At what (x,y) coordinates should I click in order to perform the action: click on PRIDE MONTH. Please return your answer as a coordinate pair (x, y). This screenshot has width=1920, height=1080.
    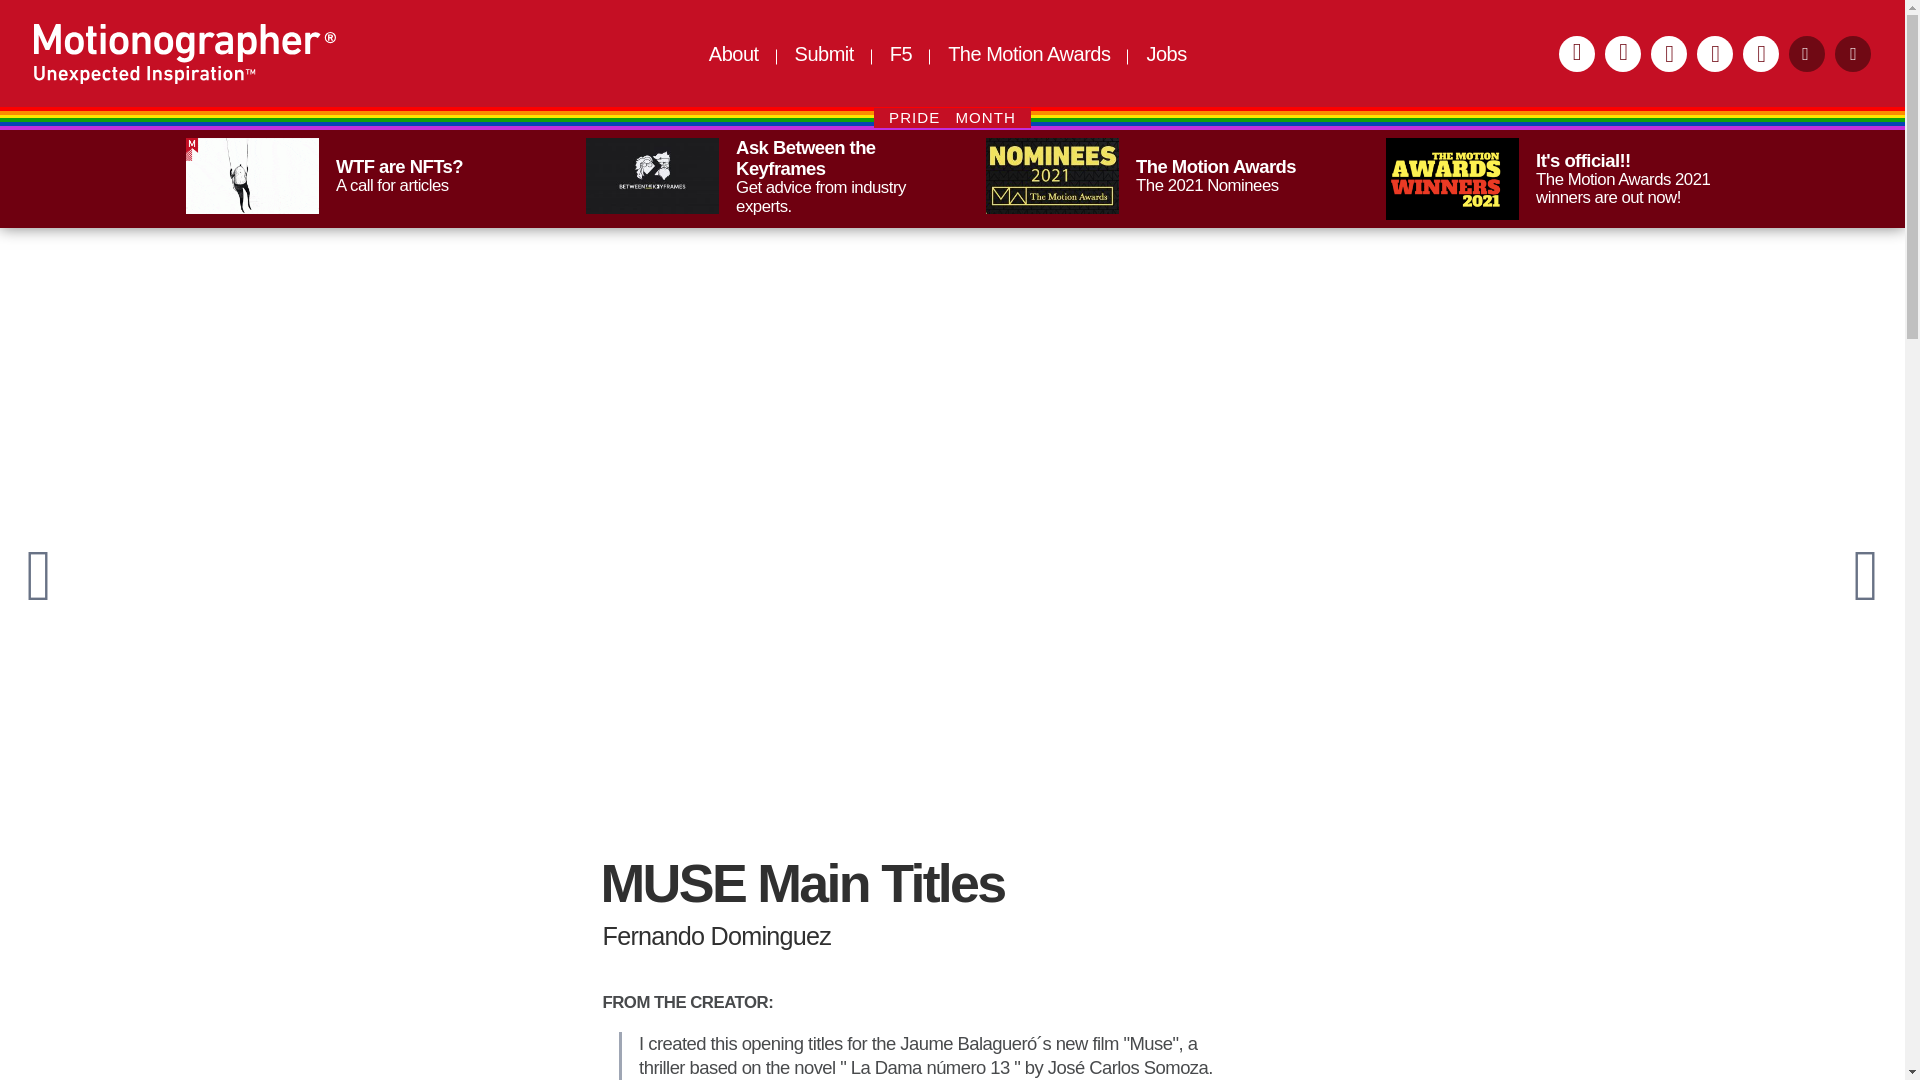
    Looking at the image, I should click on (1166, 54).